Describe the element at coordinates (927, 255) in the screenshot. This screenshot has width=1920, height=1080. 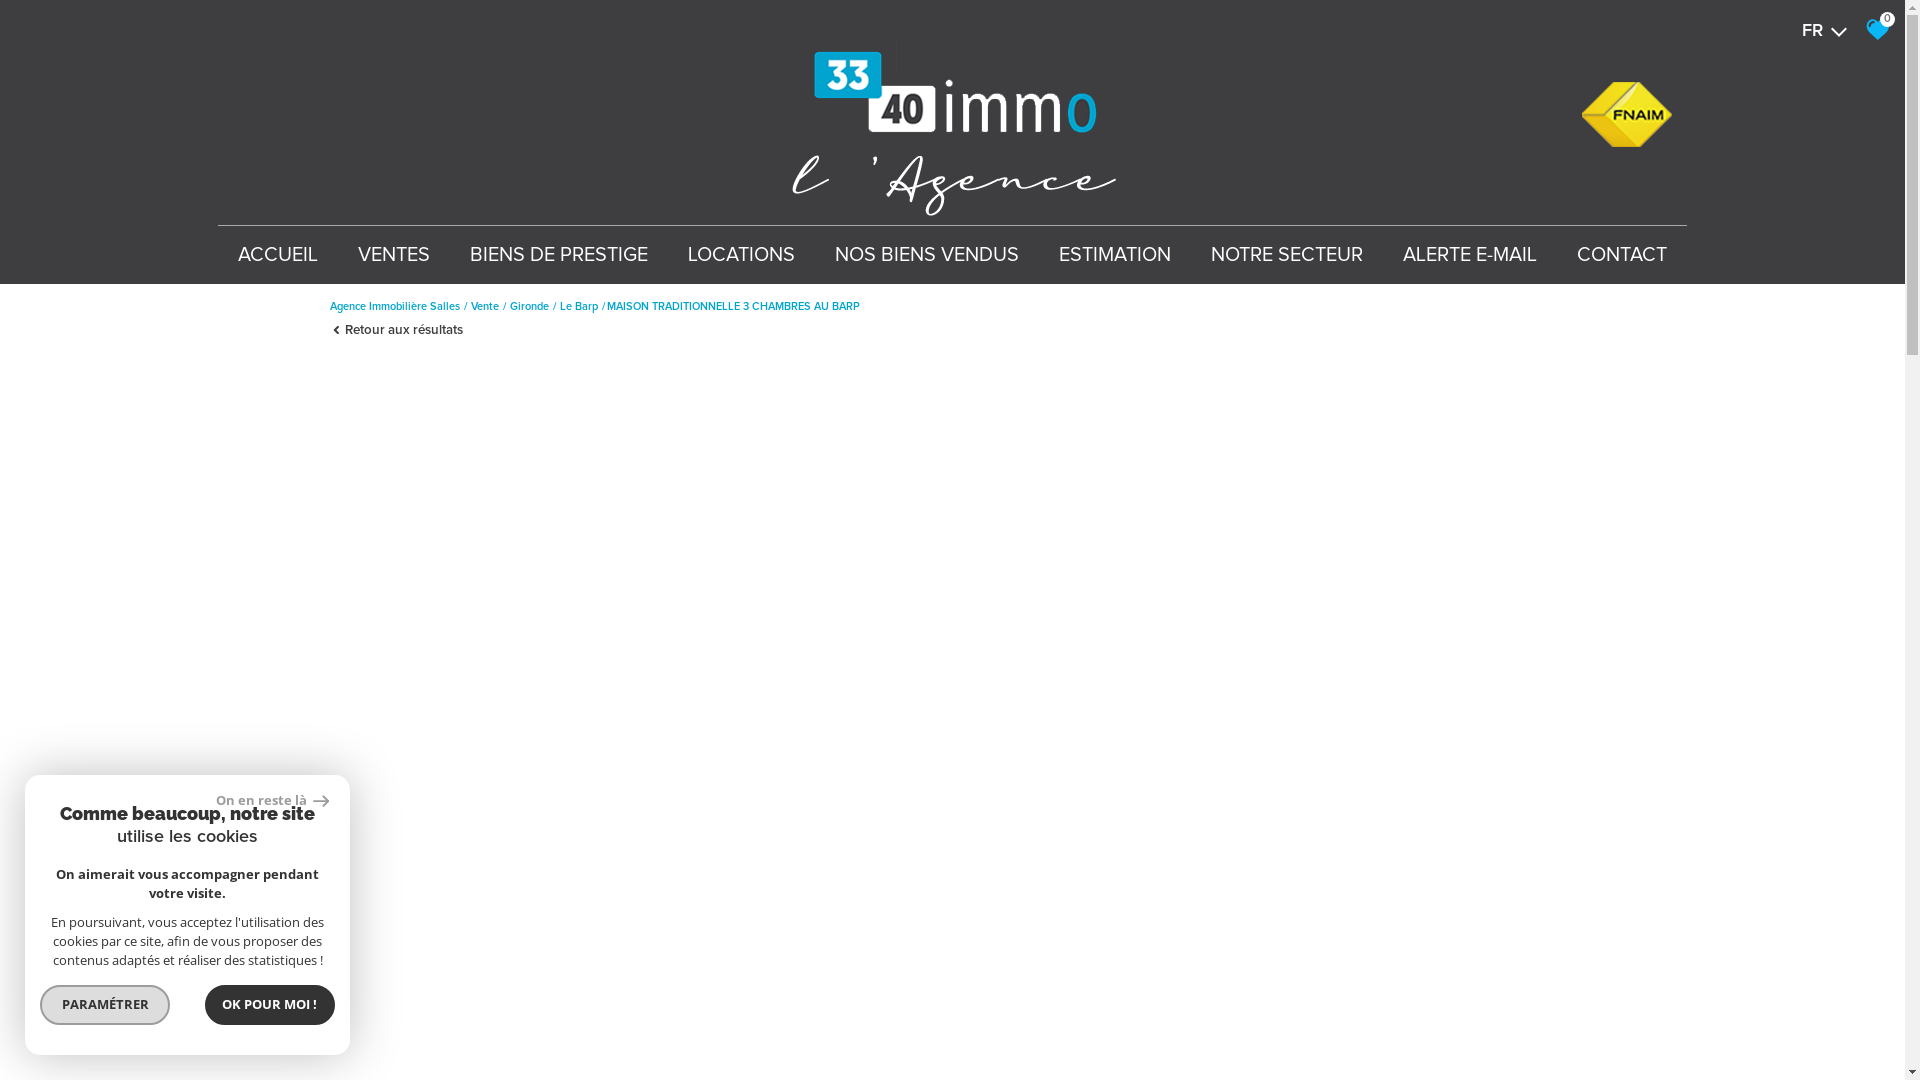
I see `NOS BIENS VENDUS` at that location.